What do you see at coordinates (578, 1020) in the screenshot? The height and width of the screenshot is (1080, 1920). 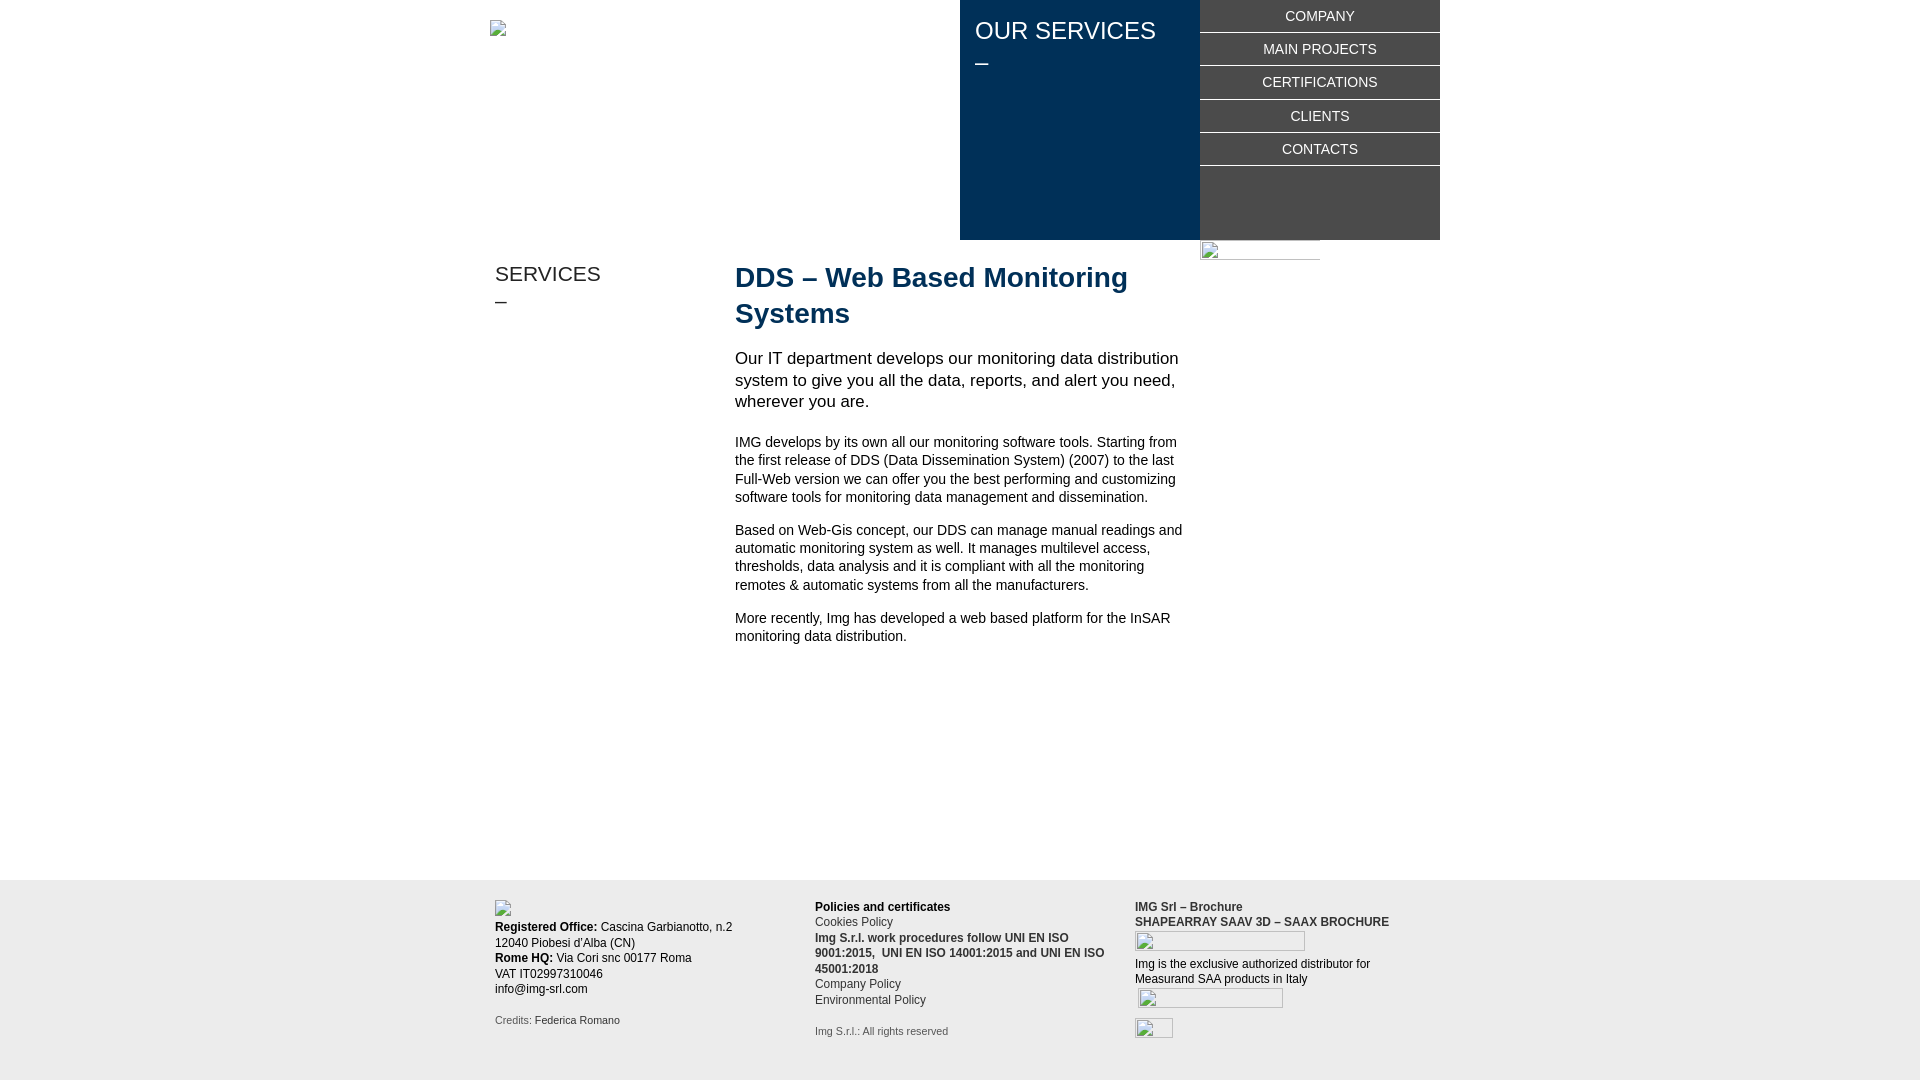 I see `Federica Romano` at bounding box center [578, 1020].